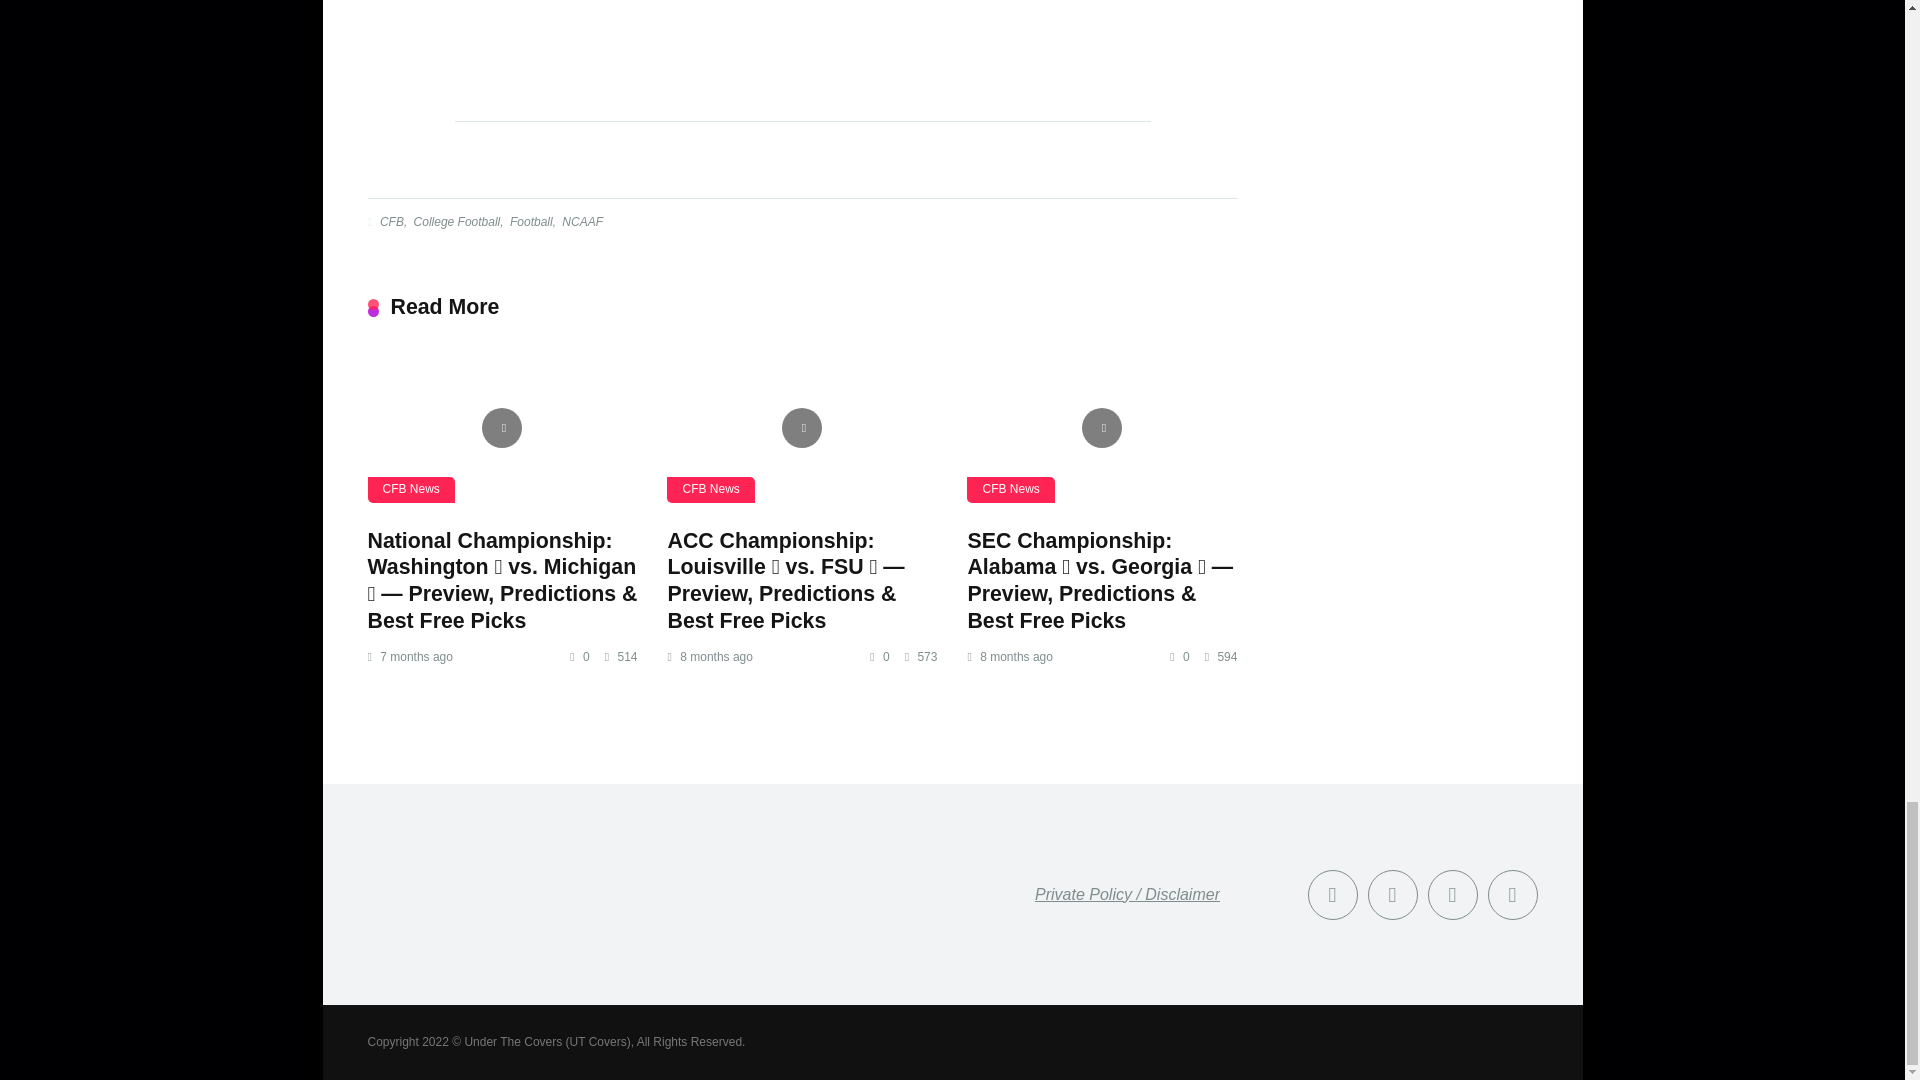 This screenshot has width=1920, height=1080. Describe the element at coordinates (1392, 894) in the screenshot. I see `Twitter` at that location.